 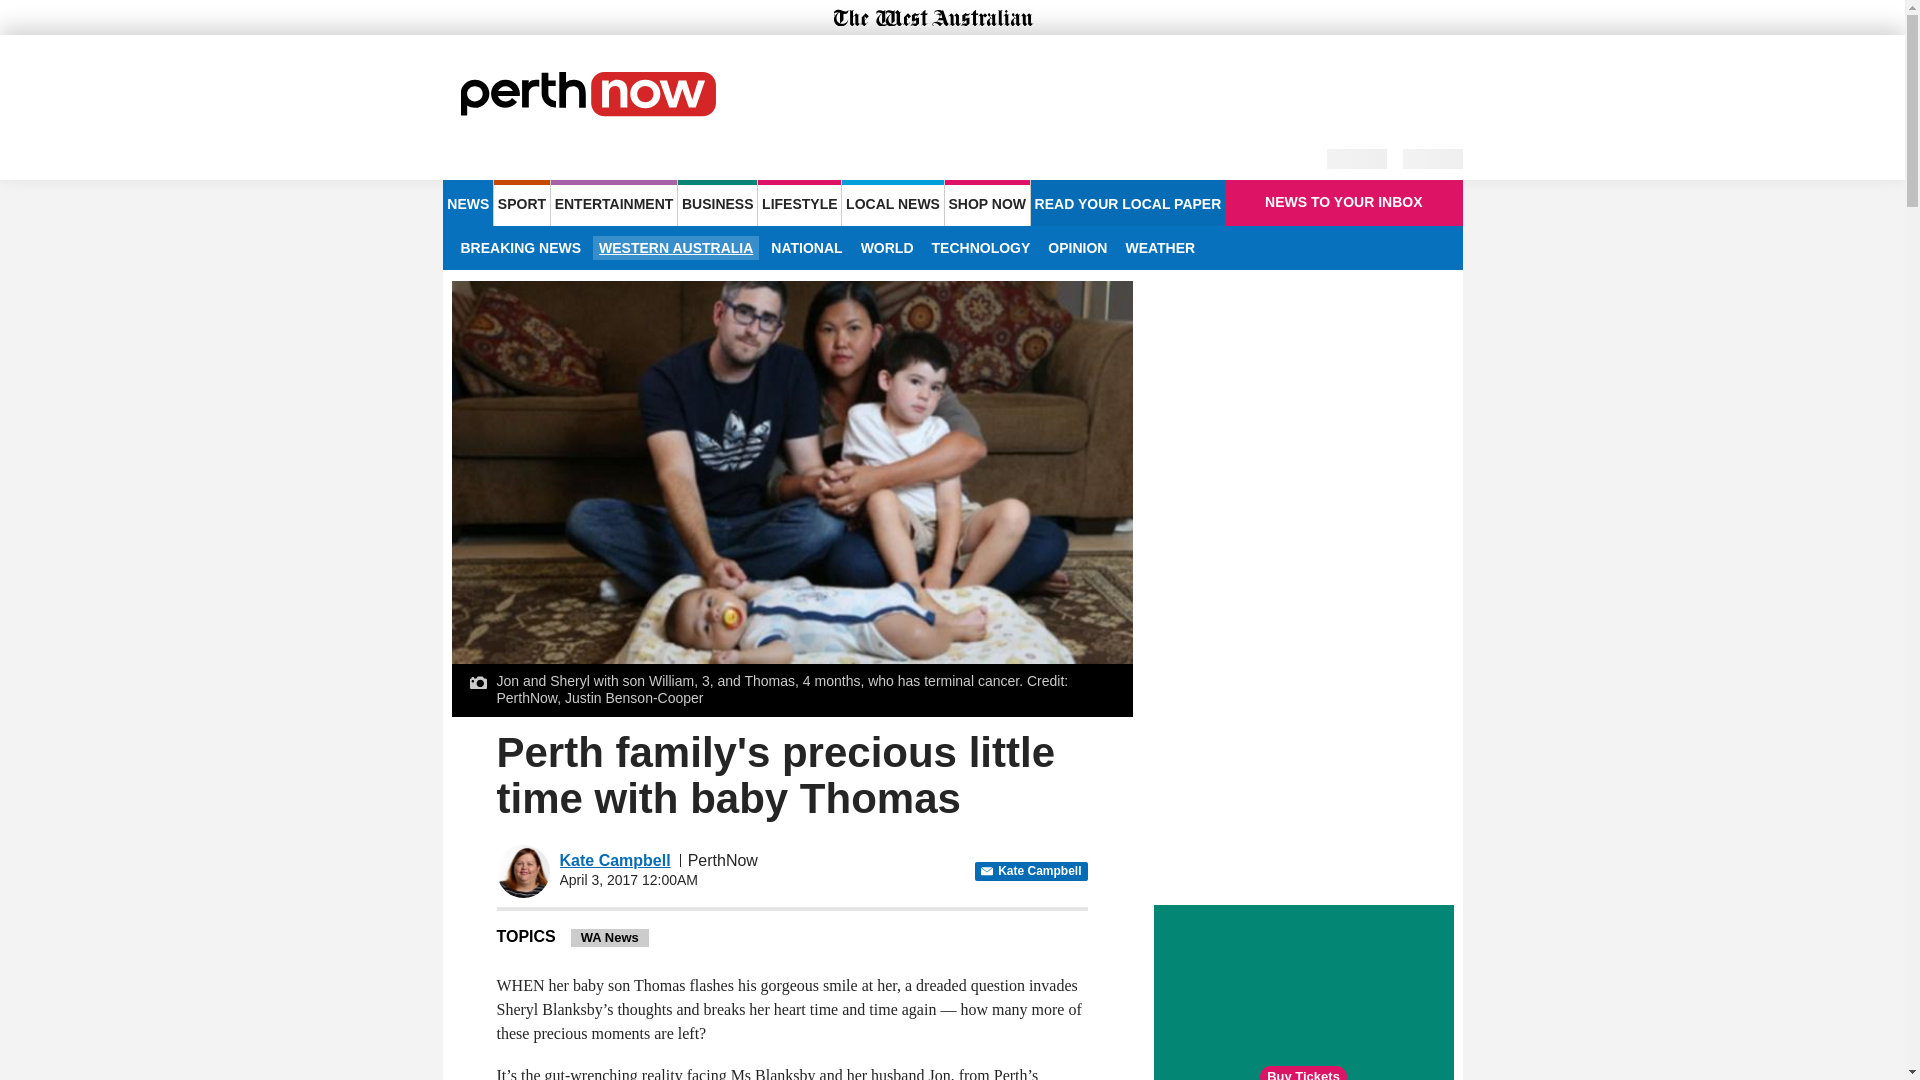 What do you see at coordinates (521, 202) in the screenshot?
I see `SPORT` at bounding box center [521, 202].